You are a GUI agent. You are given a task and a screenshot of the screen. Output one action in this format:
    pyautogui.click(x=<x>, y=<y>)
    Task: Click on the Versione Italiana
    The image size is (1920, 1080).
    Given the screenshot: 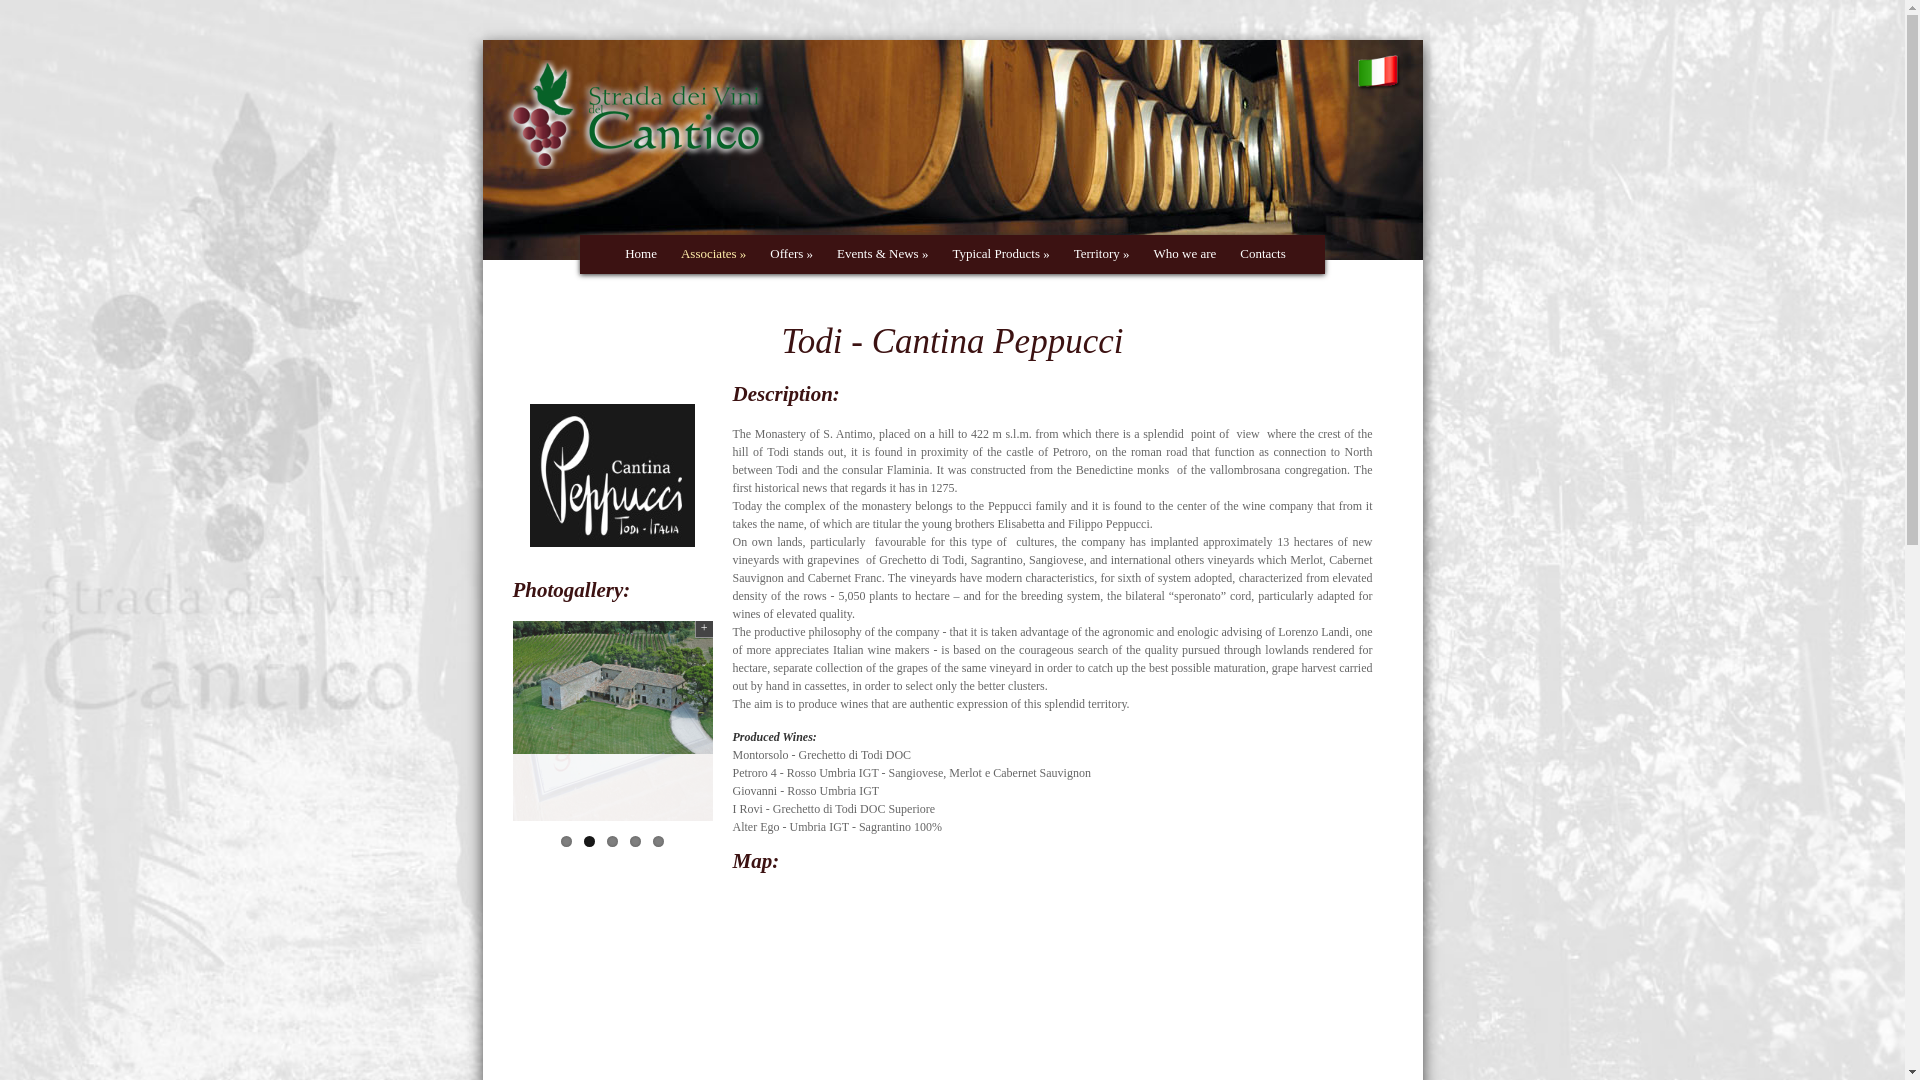 What is the action you would take?
    pyautogui.click(x=1379, y=80)
    